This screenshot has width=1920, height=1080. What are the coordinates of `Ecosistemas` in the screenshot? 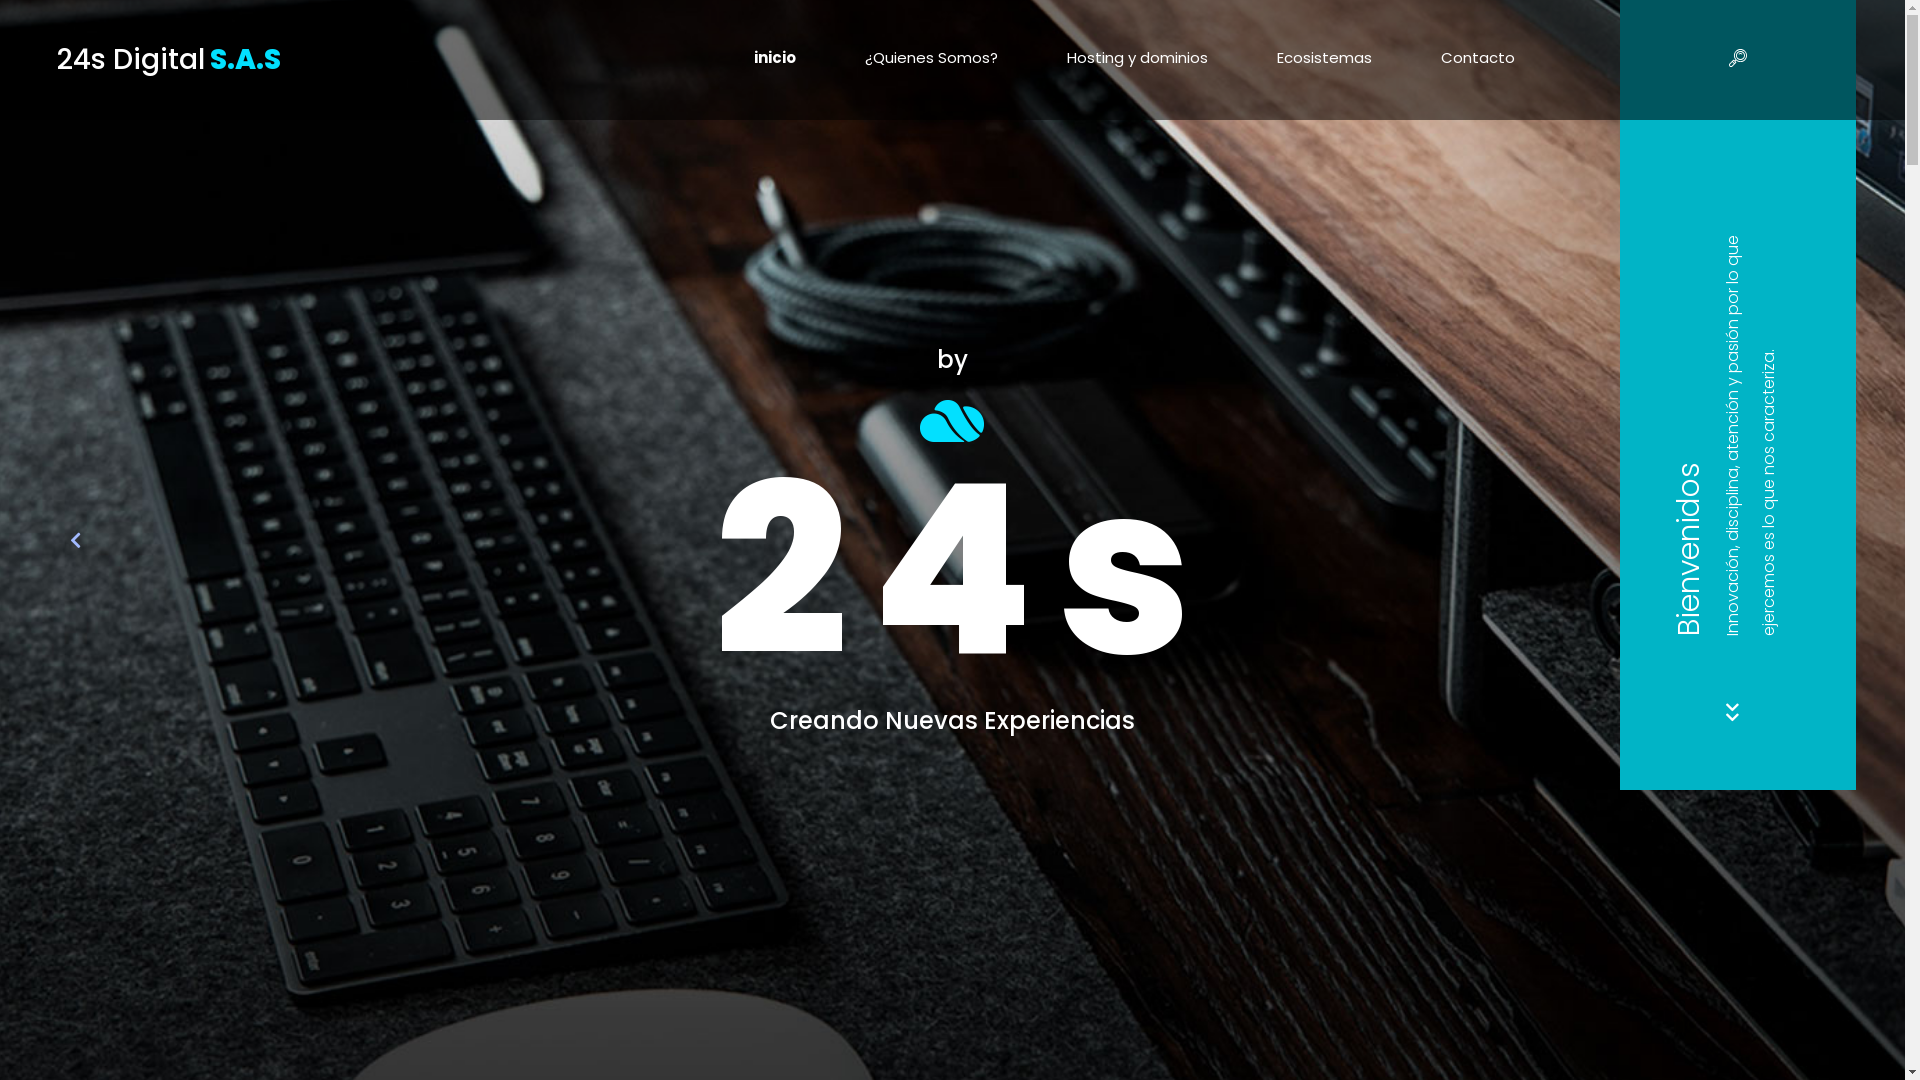 It's located at (1324, 58).